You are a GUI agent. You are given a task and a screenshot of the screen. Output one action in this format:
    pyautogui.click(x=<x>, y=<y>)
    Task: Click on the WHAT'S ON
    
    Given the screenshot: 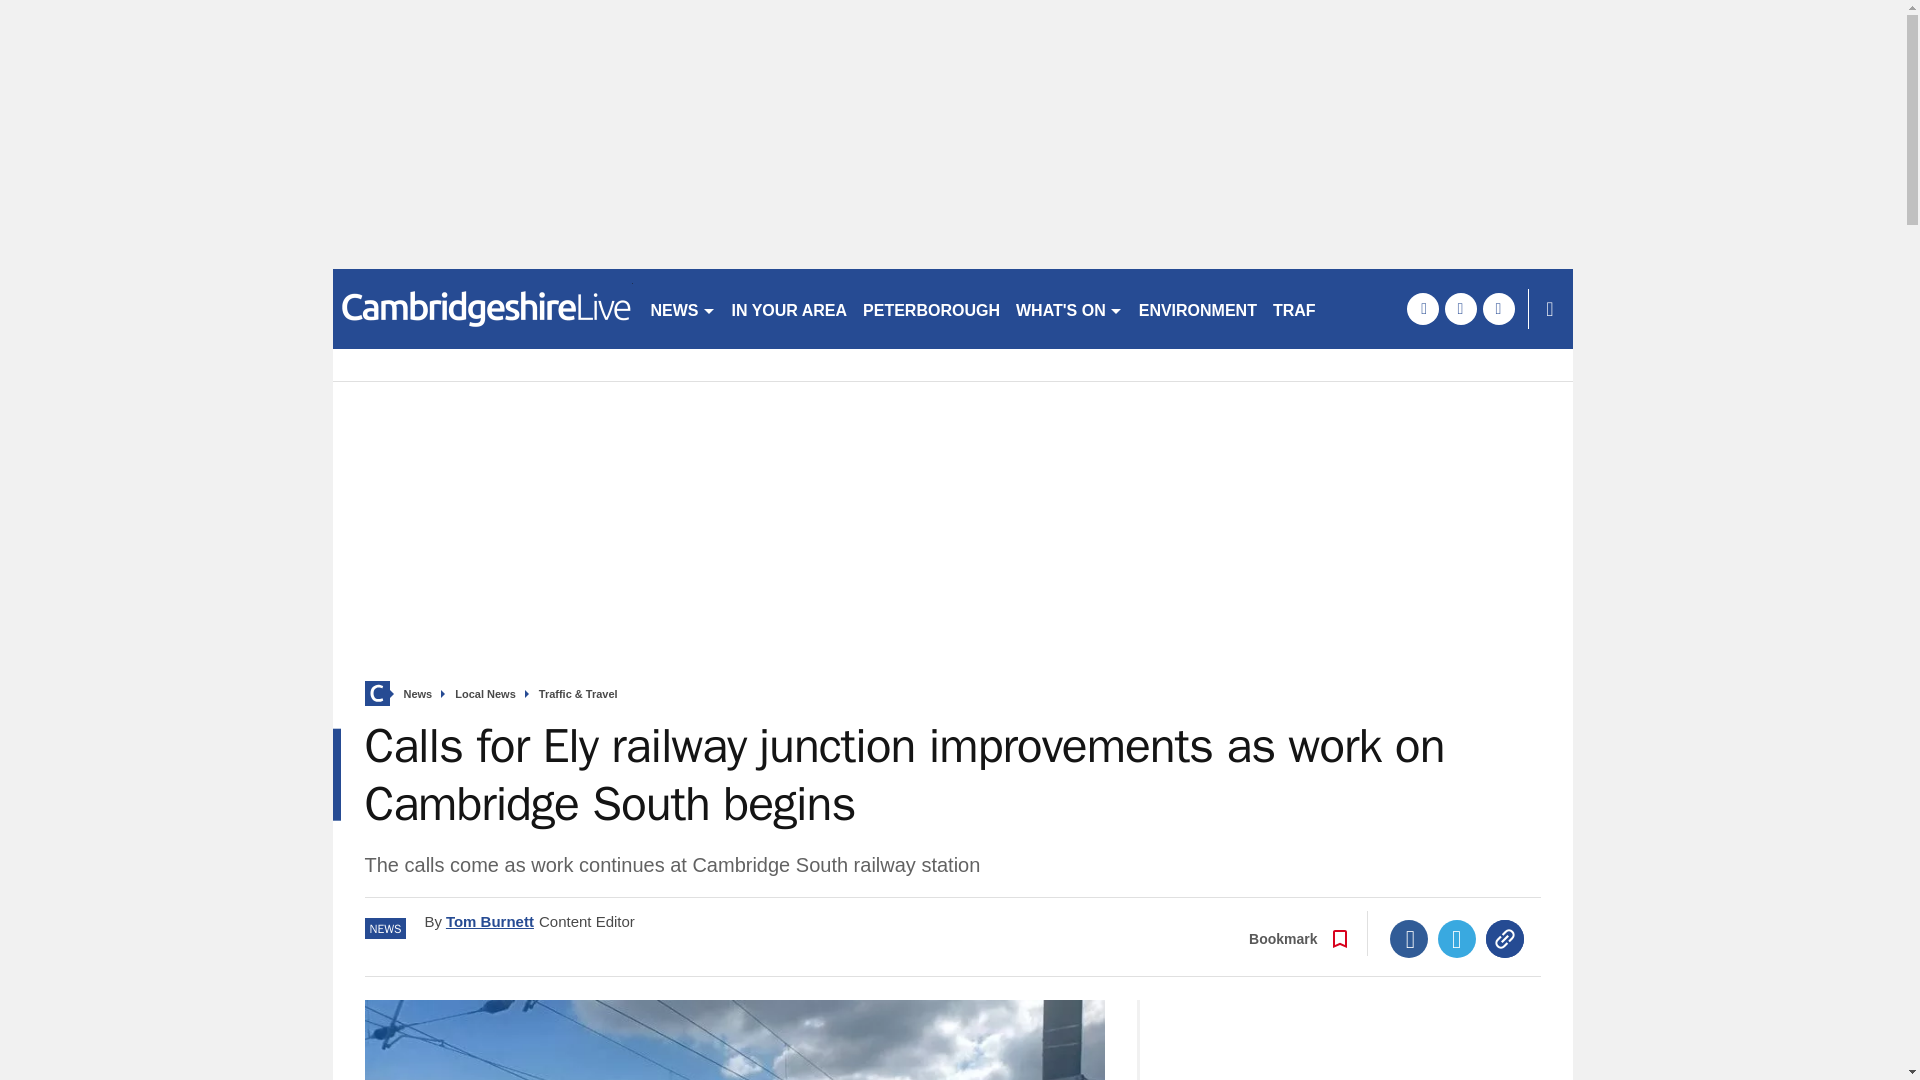 What is the action you would take?
    pyautogui.click(x=1069, y=308)
    